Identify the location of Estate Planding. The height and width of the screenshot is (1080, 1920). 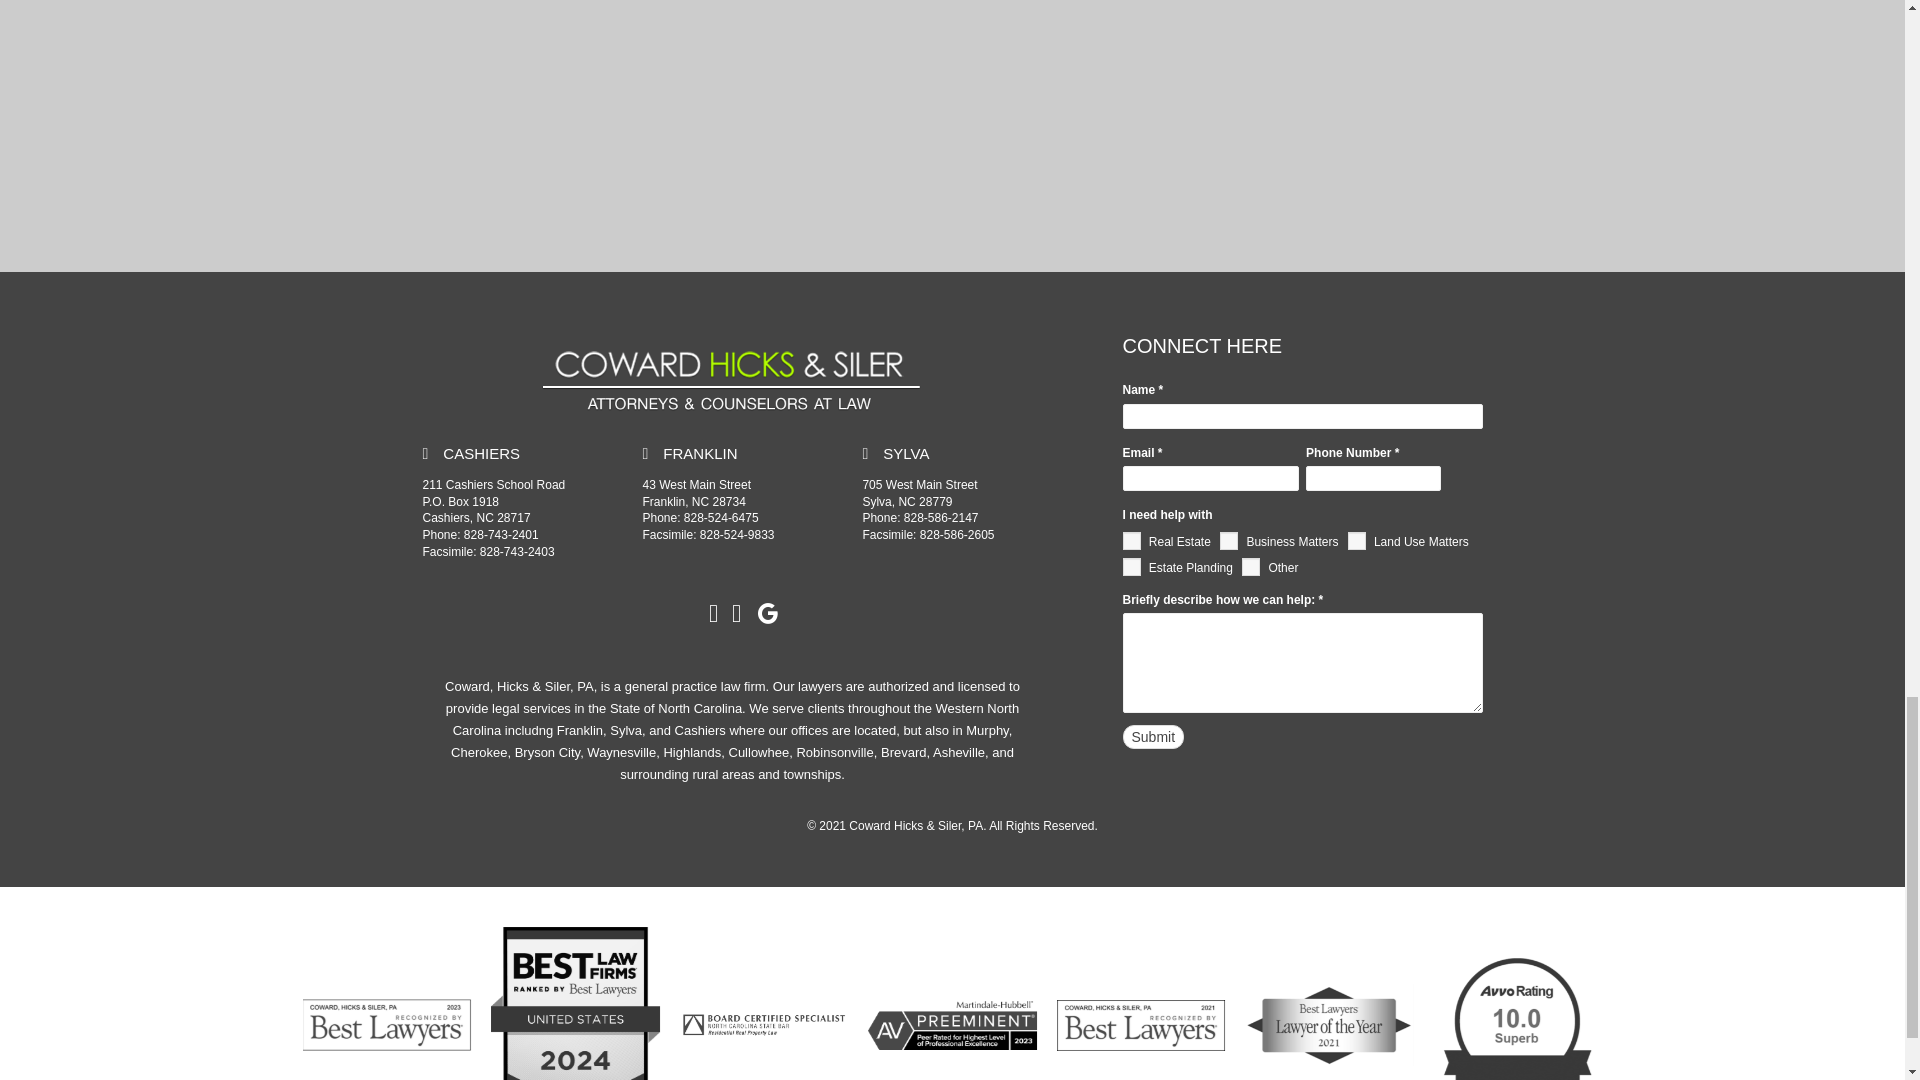
(1130, 566).